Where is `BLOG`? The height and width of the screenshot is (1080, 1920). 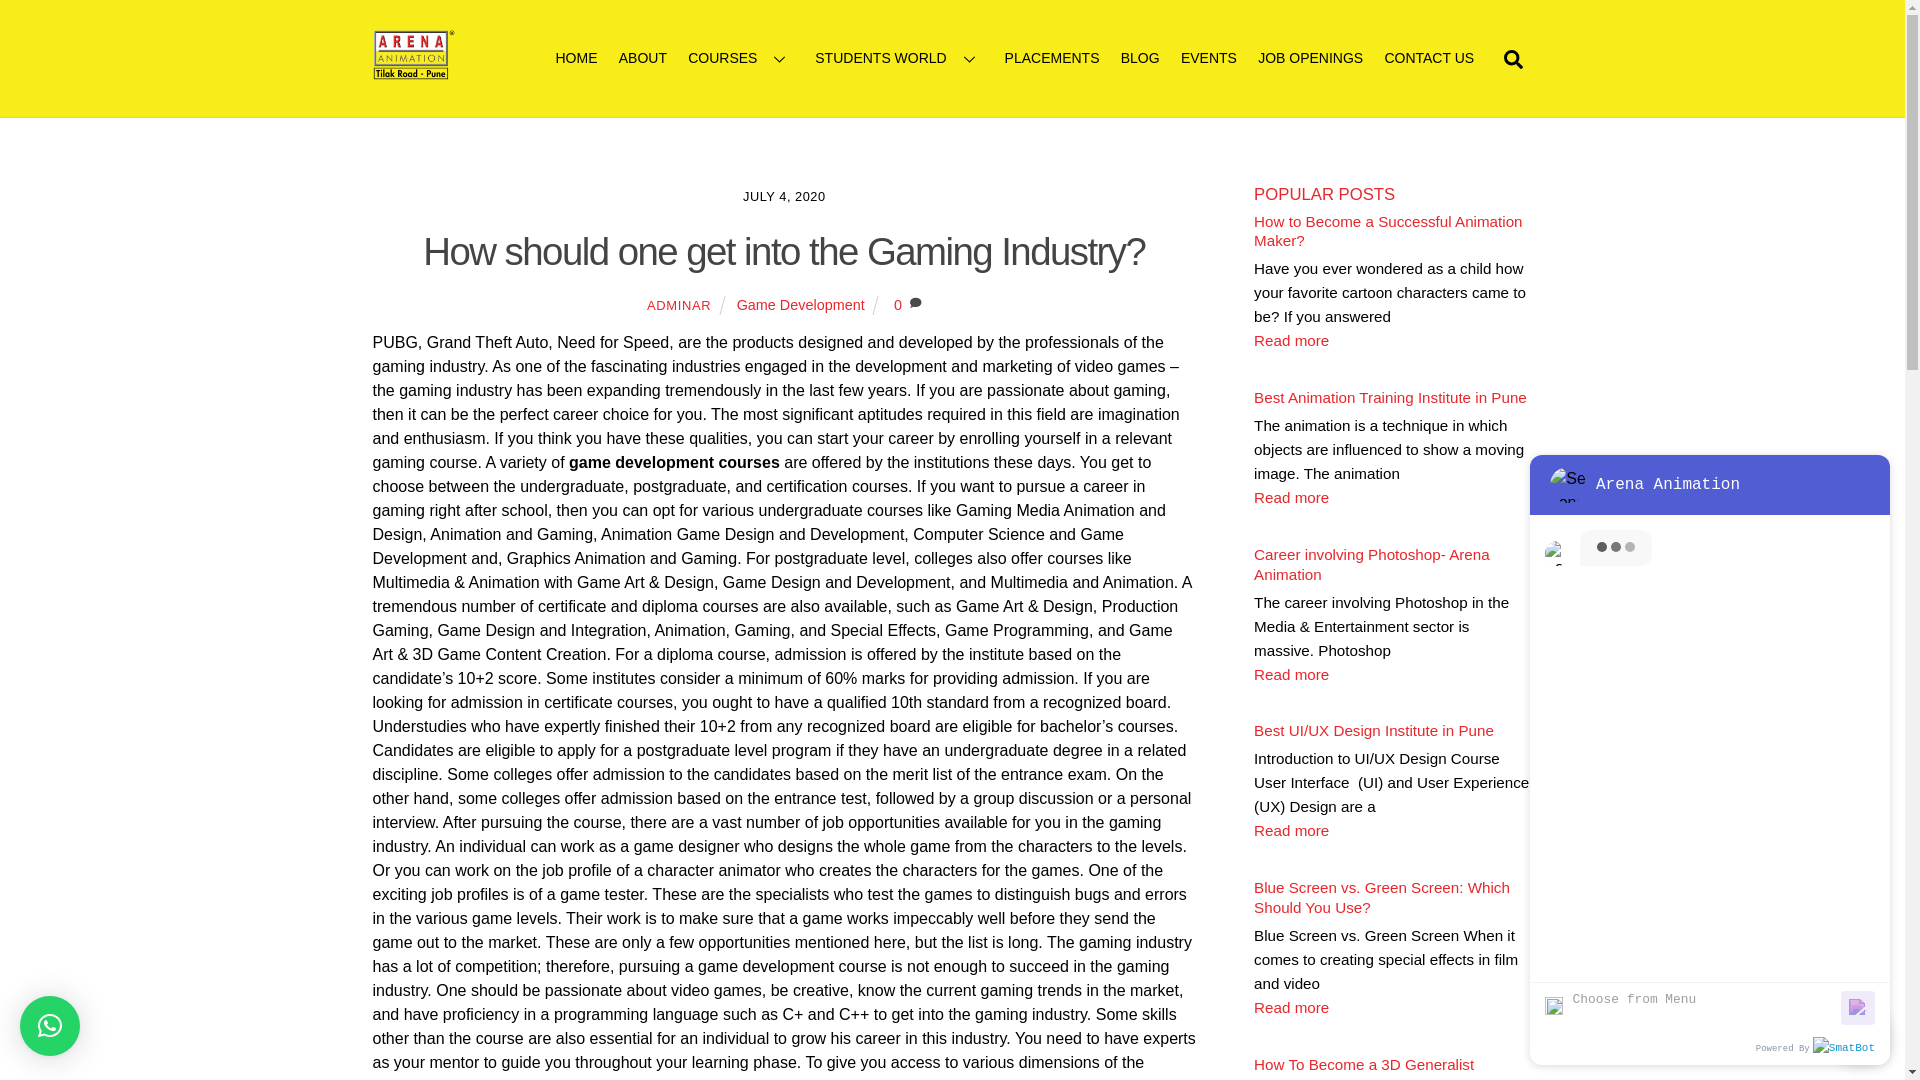 BLOG is located at coordinates (1139, 58).